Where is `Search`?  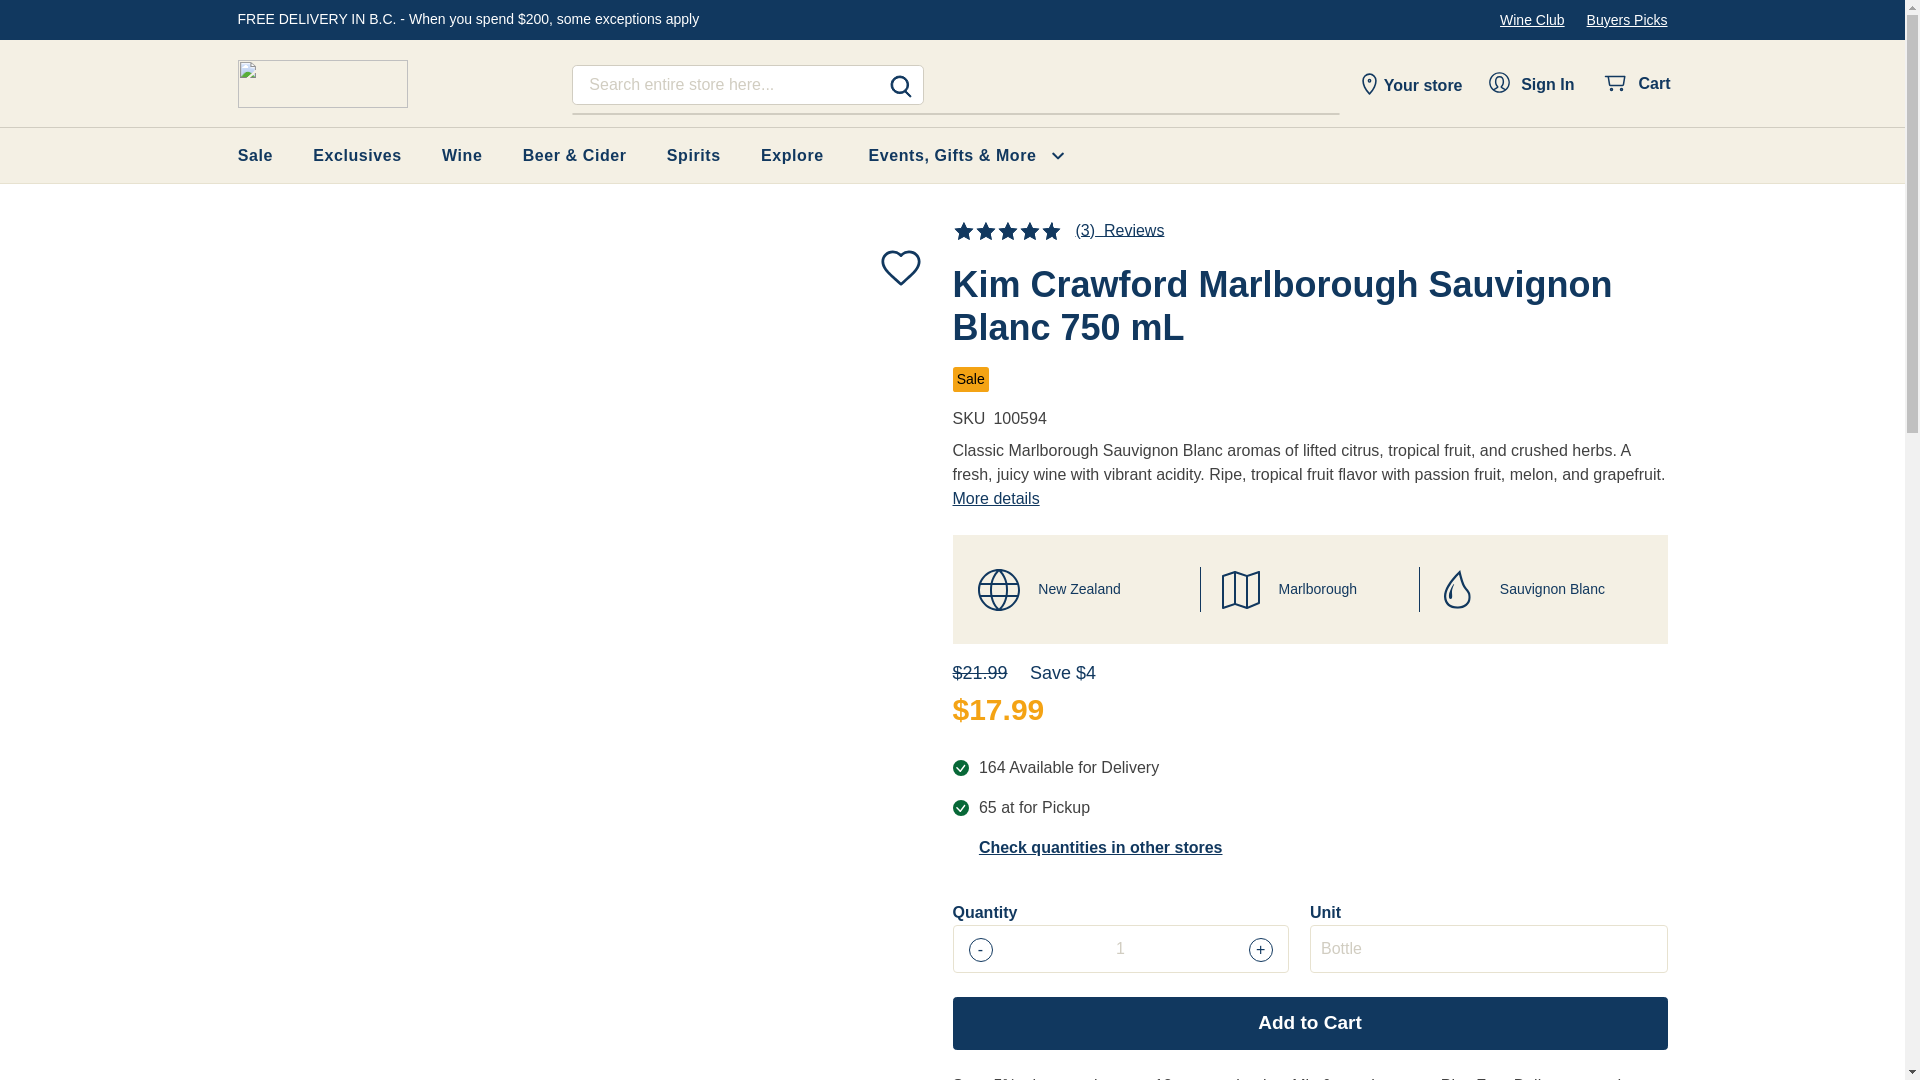
Search is located at coordinates (900, 86).